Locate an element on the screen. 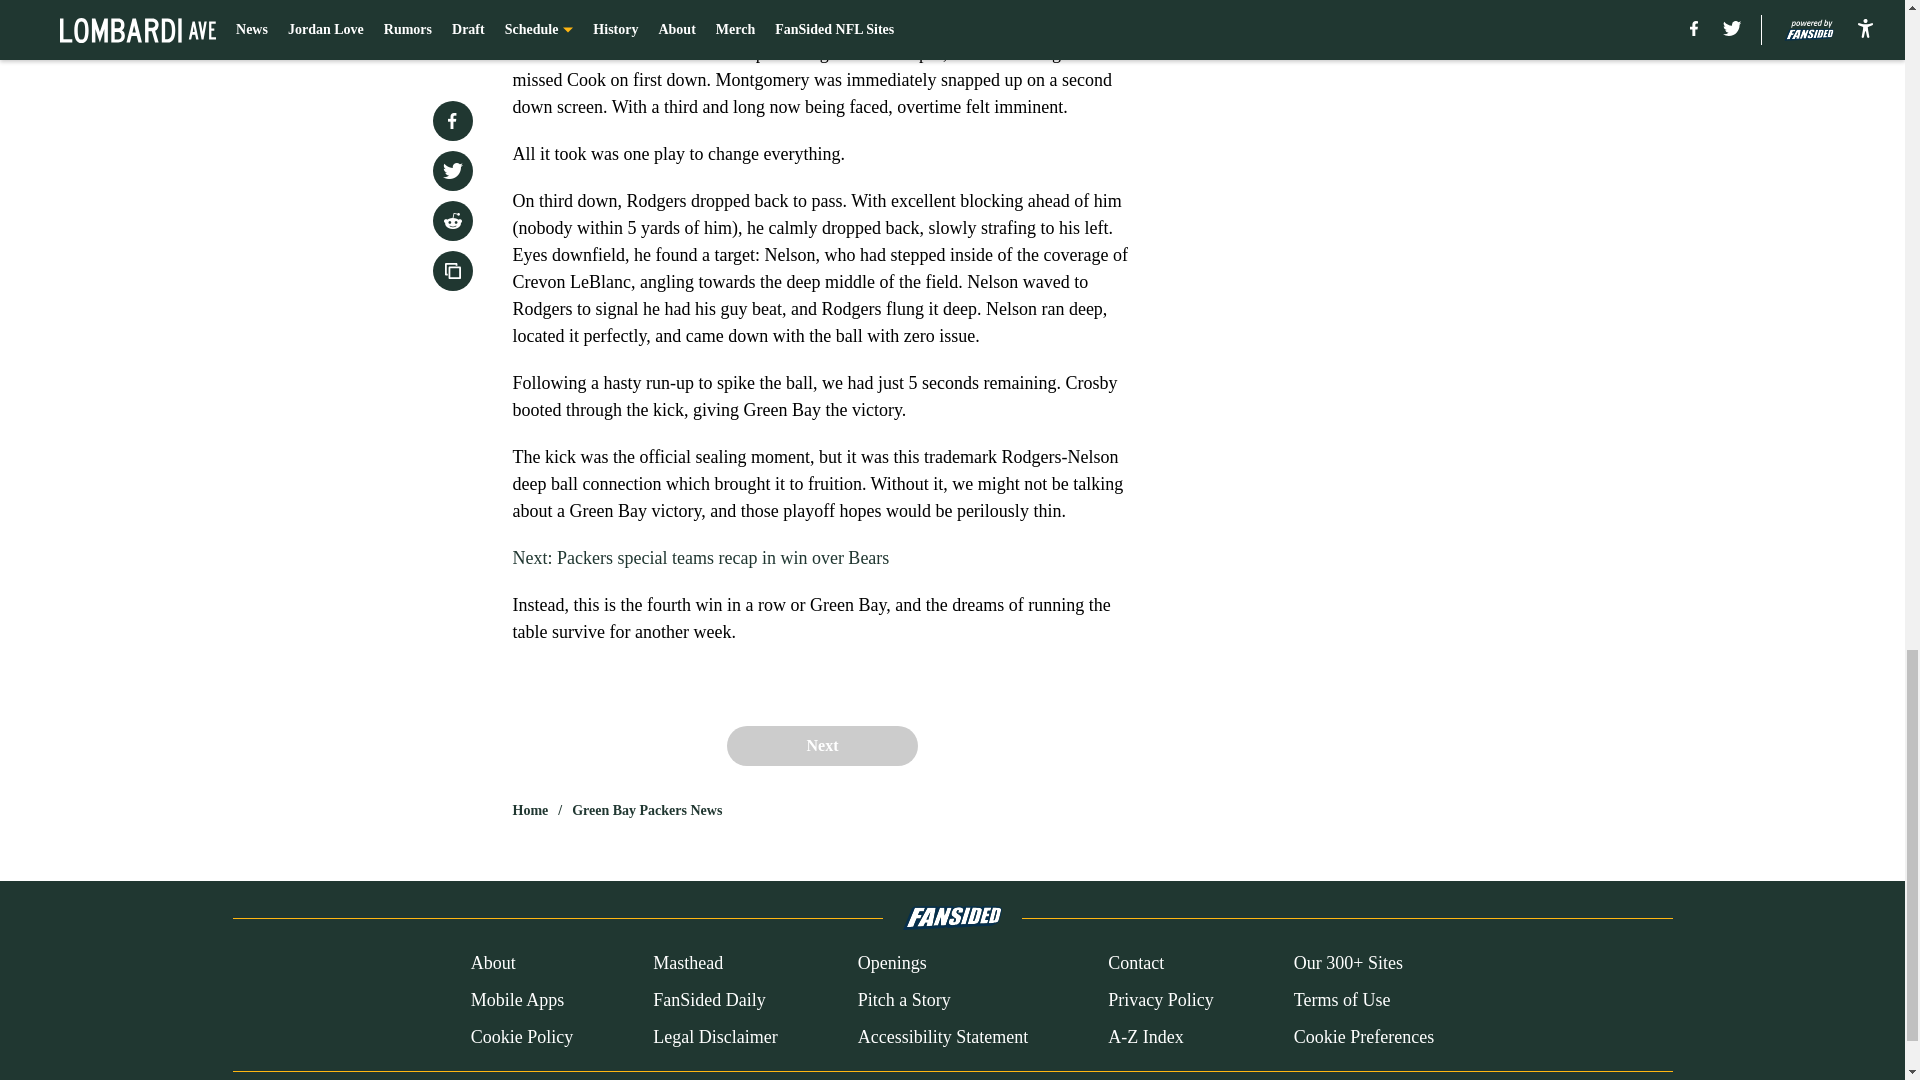 The image size is (1920, 1080). Home is located at coordinates (530, 810).